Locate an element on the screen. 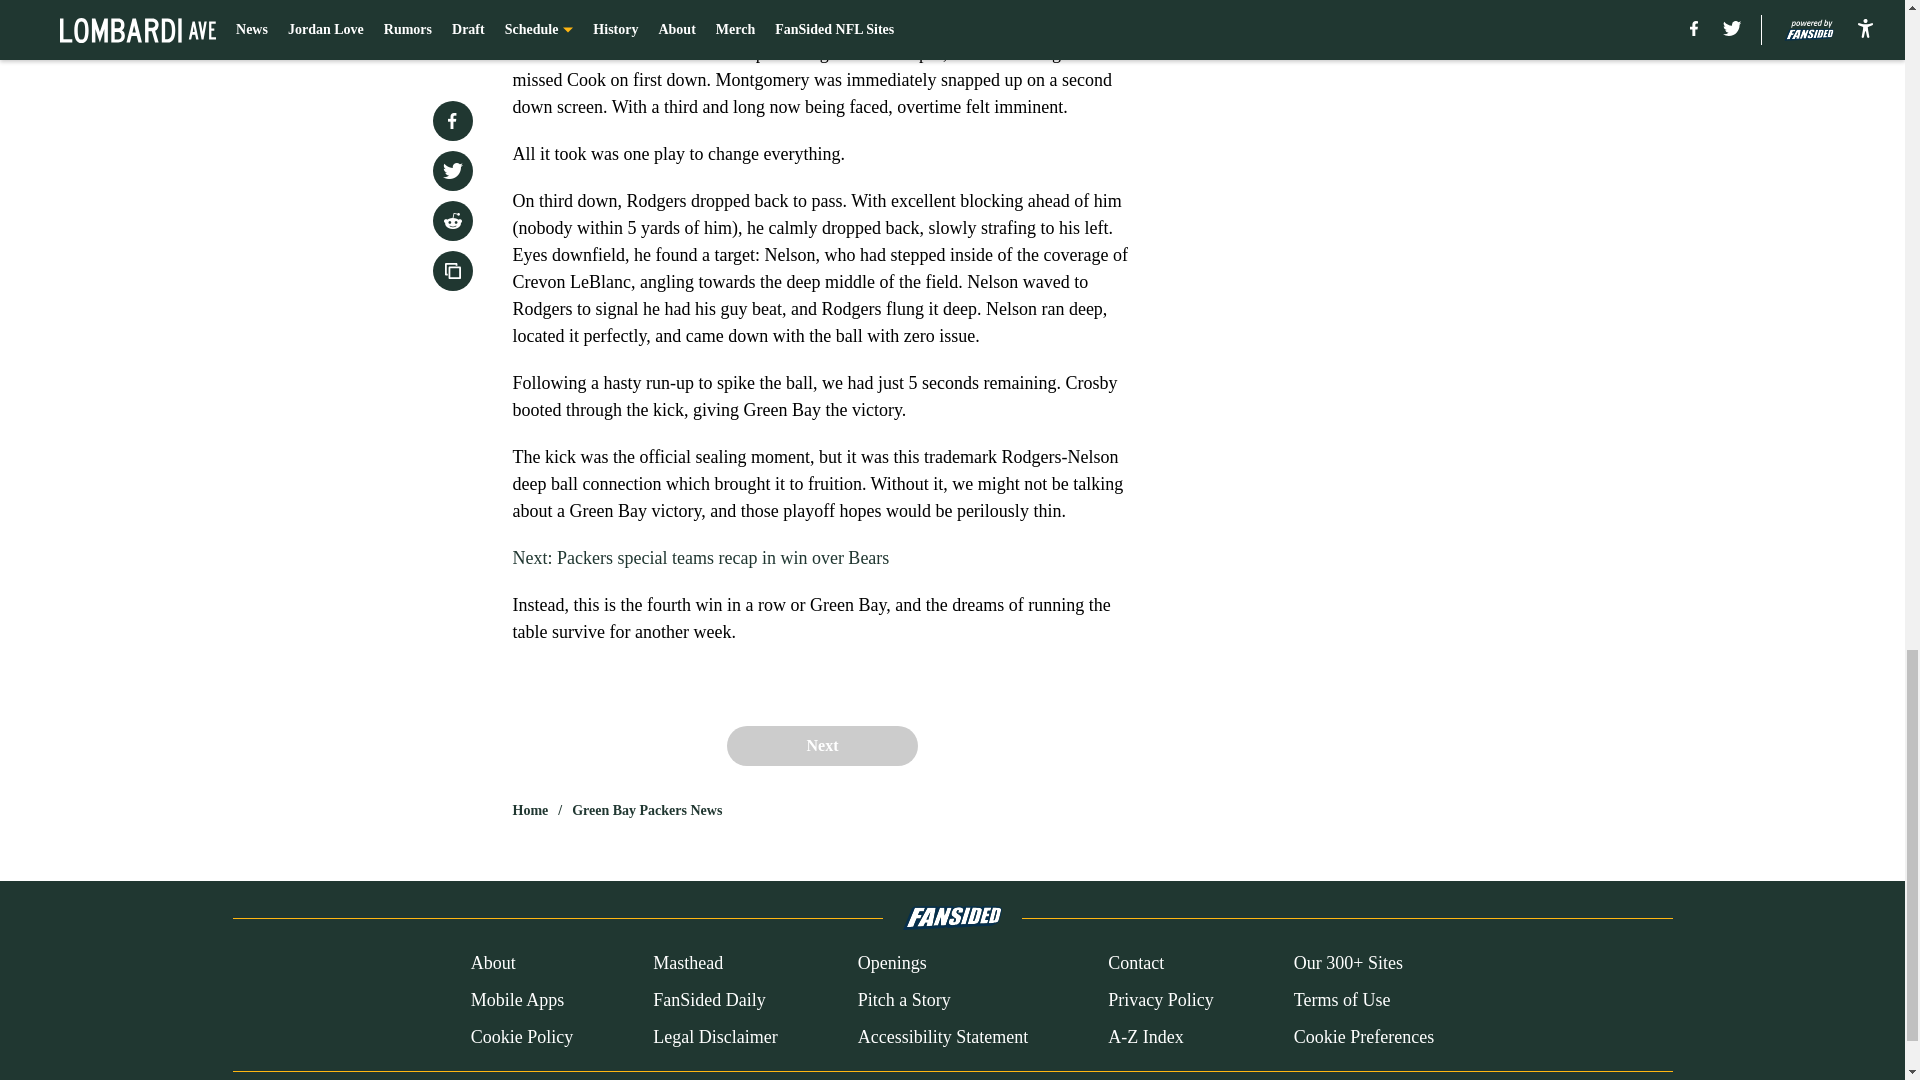 The image size is (1920, 1080). Home is located at coordinates (530, 810).